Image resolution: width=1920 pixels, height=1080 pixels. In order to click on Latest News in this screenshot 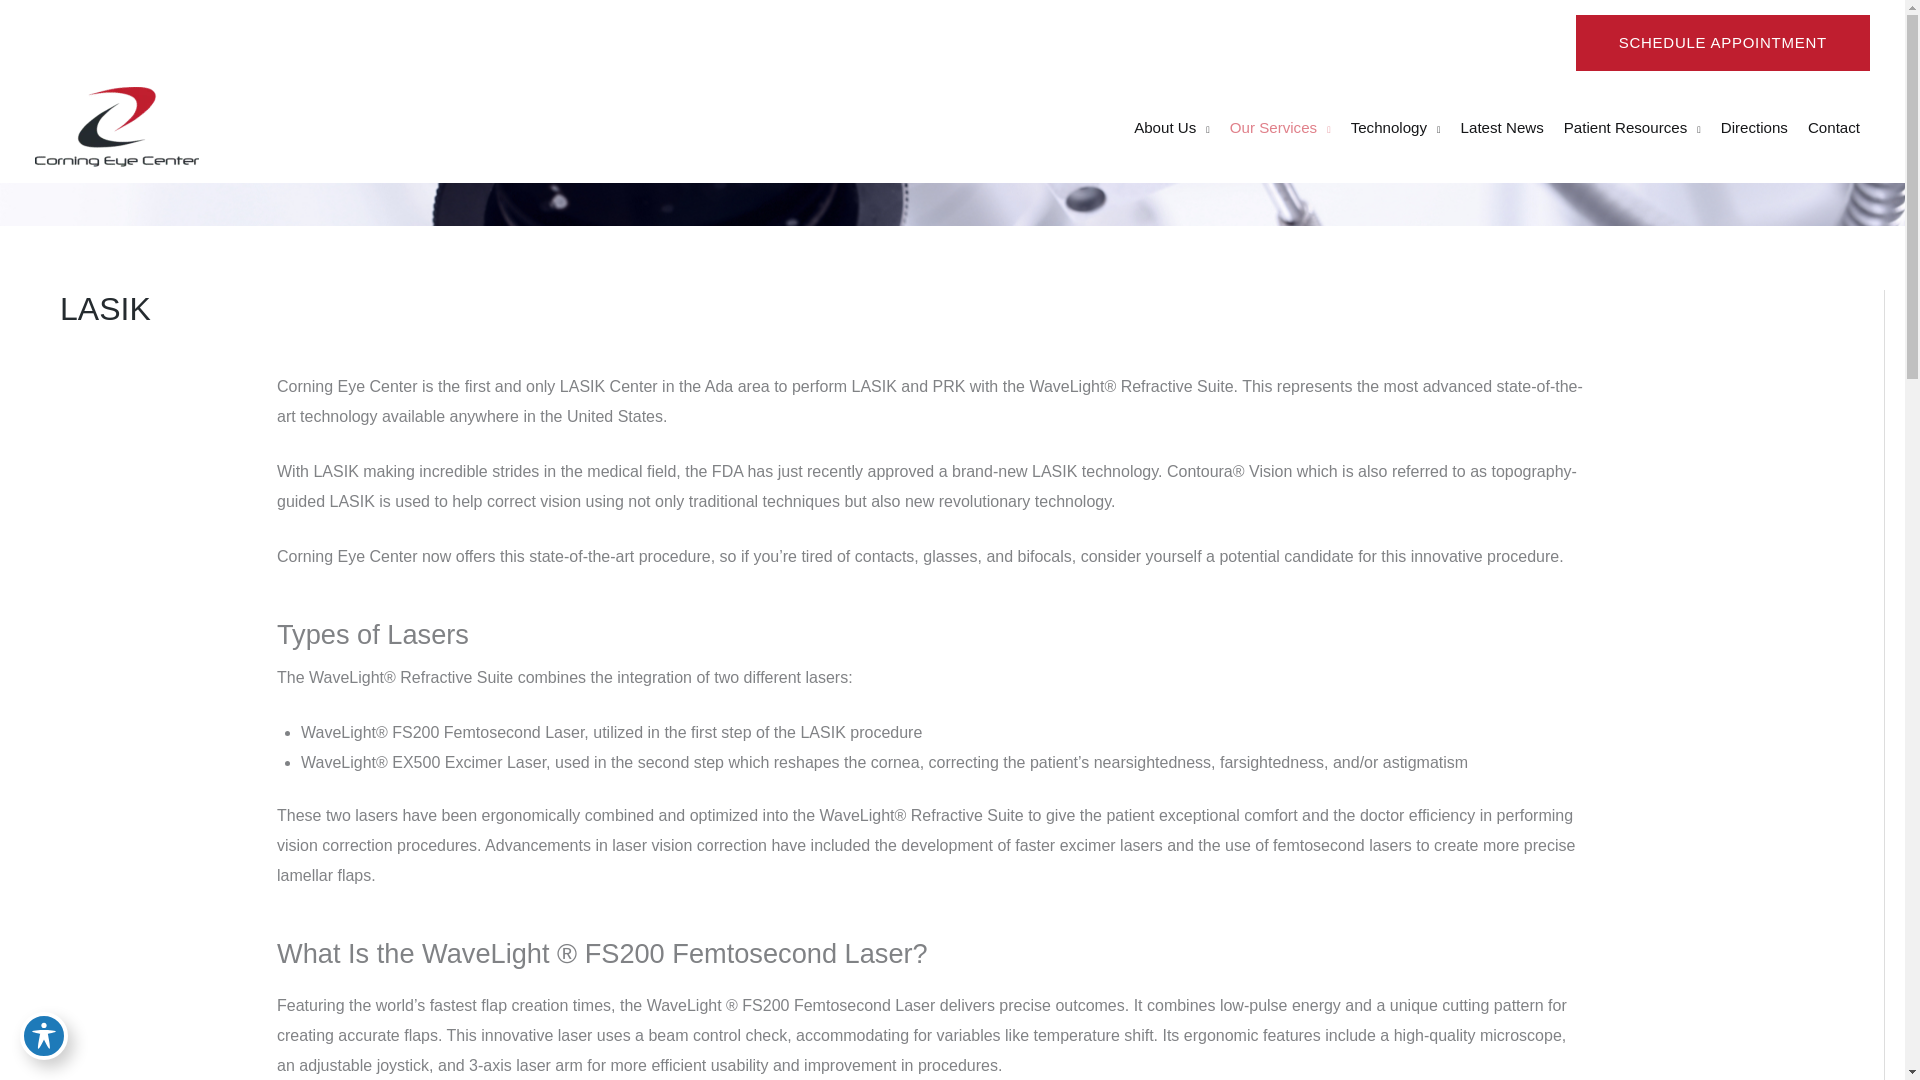, I will do `click(1502, 126)`.